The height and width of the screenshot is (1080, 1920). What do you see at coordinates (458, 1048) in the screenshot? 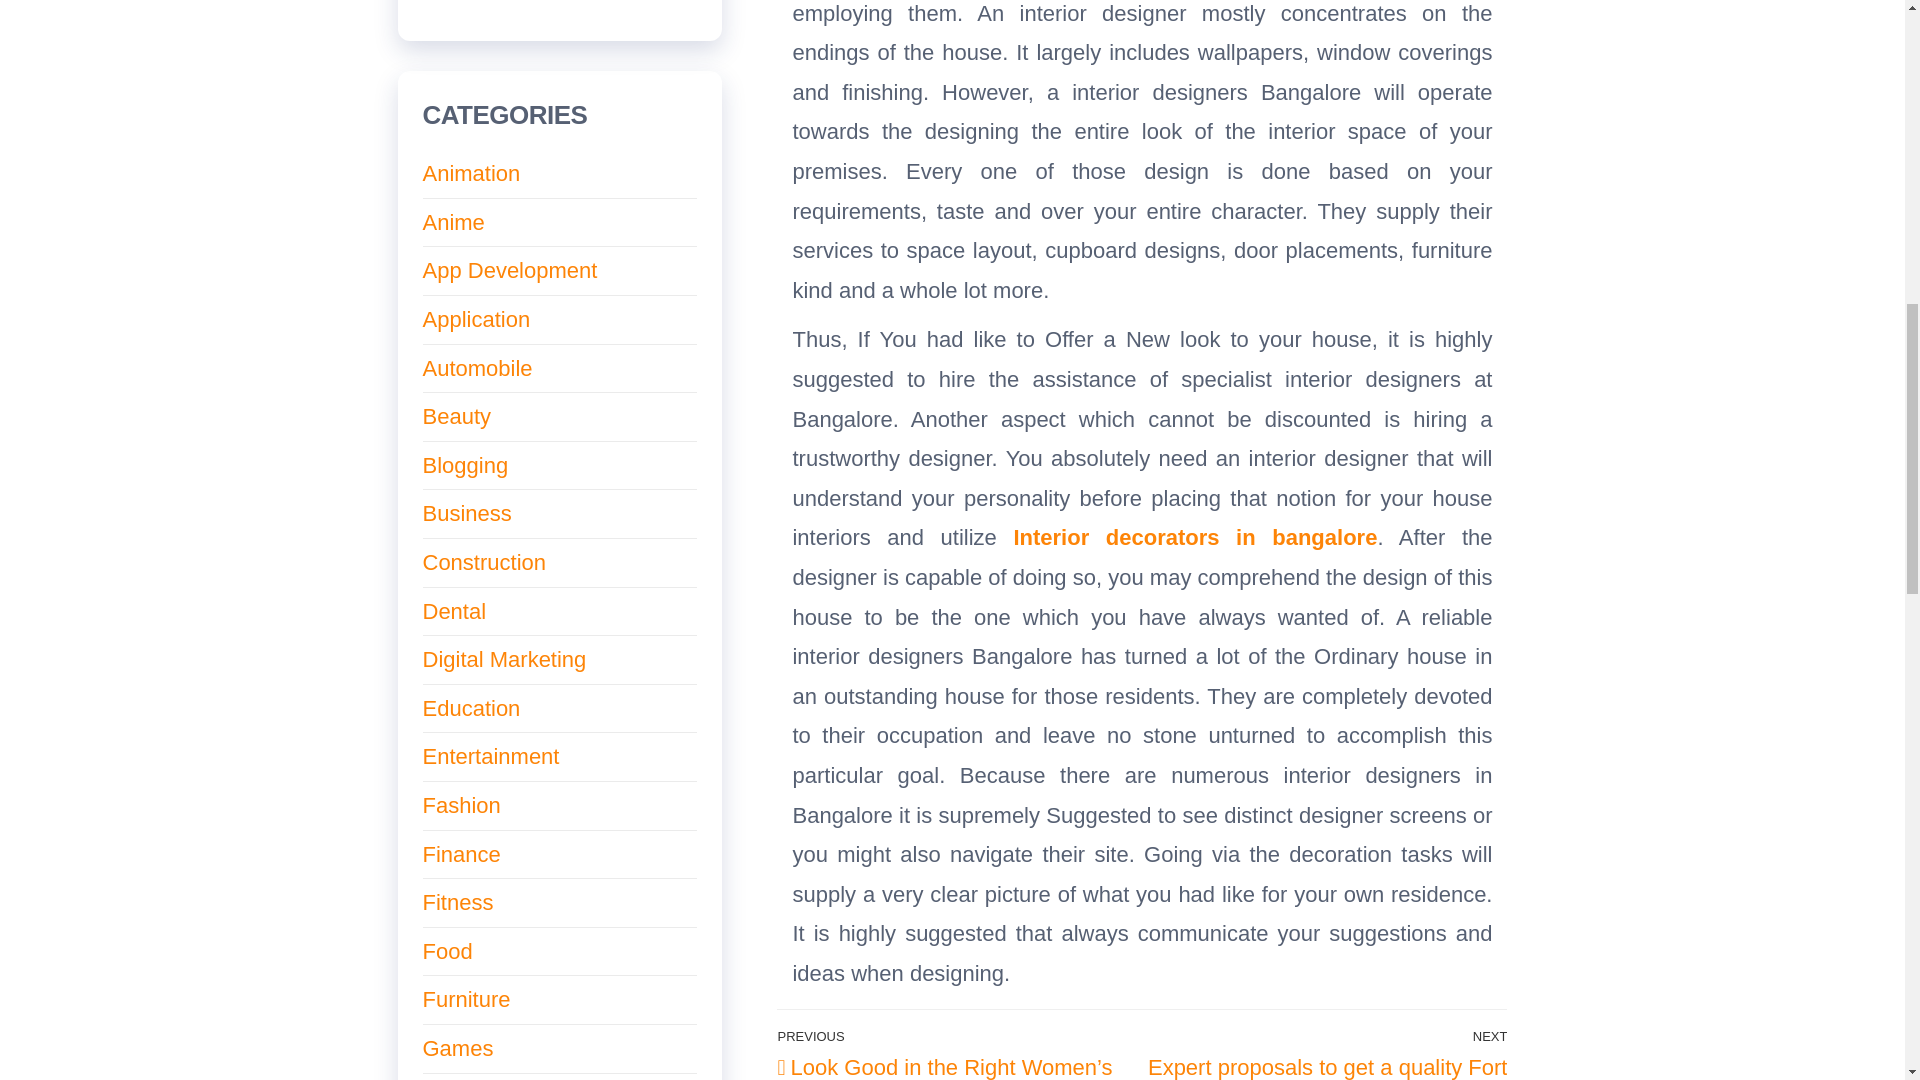
I see `Games` at bounding box center [458, 1048].